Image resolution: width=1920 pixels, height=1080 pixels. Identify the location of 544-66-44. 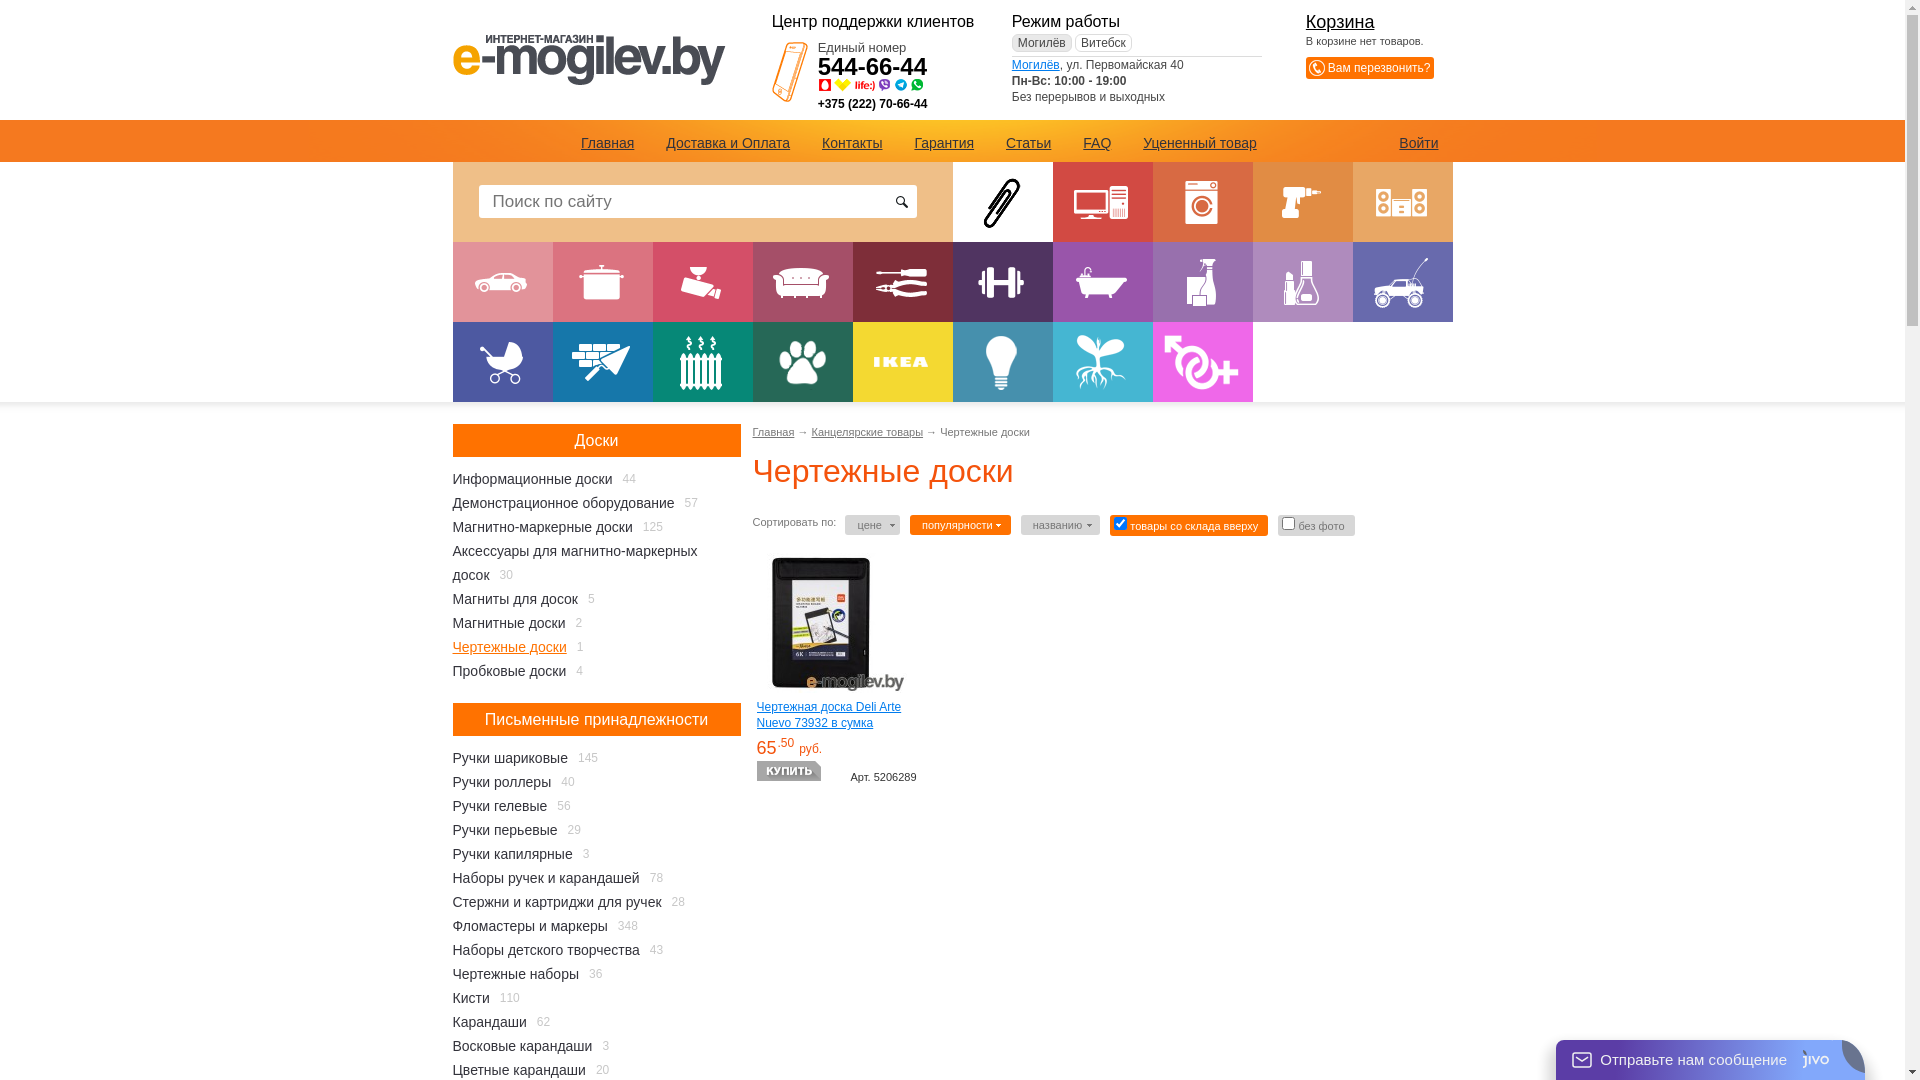
(872, 66).